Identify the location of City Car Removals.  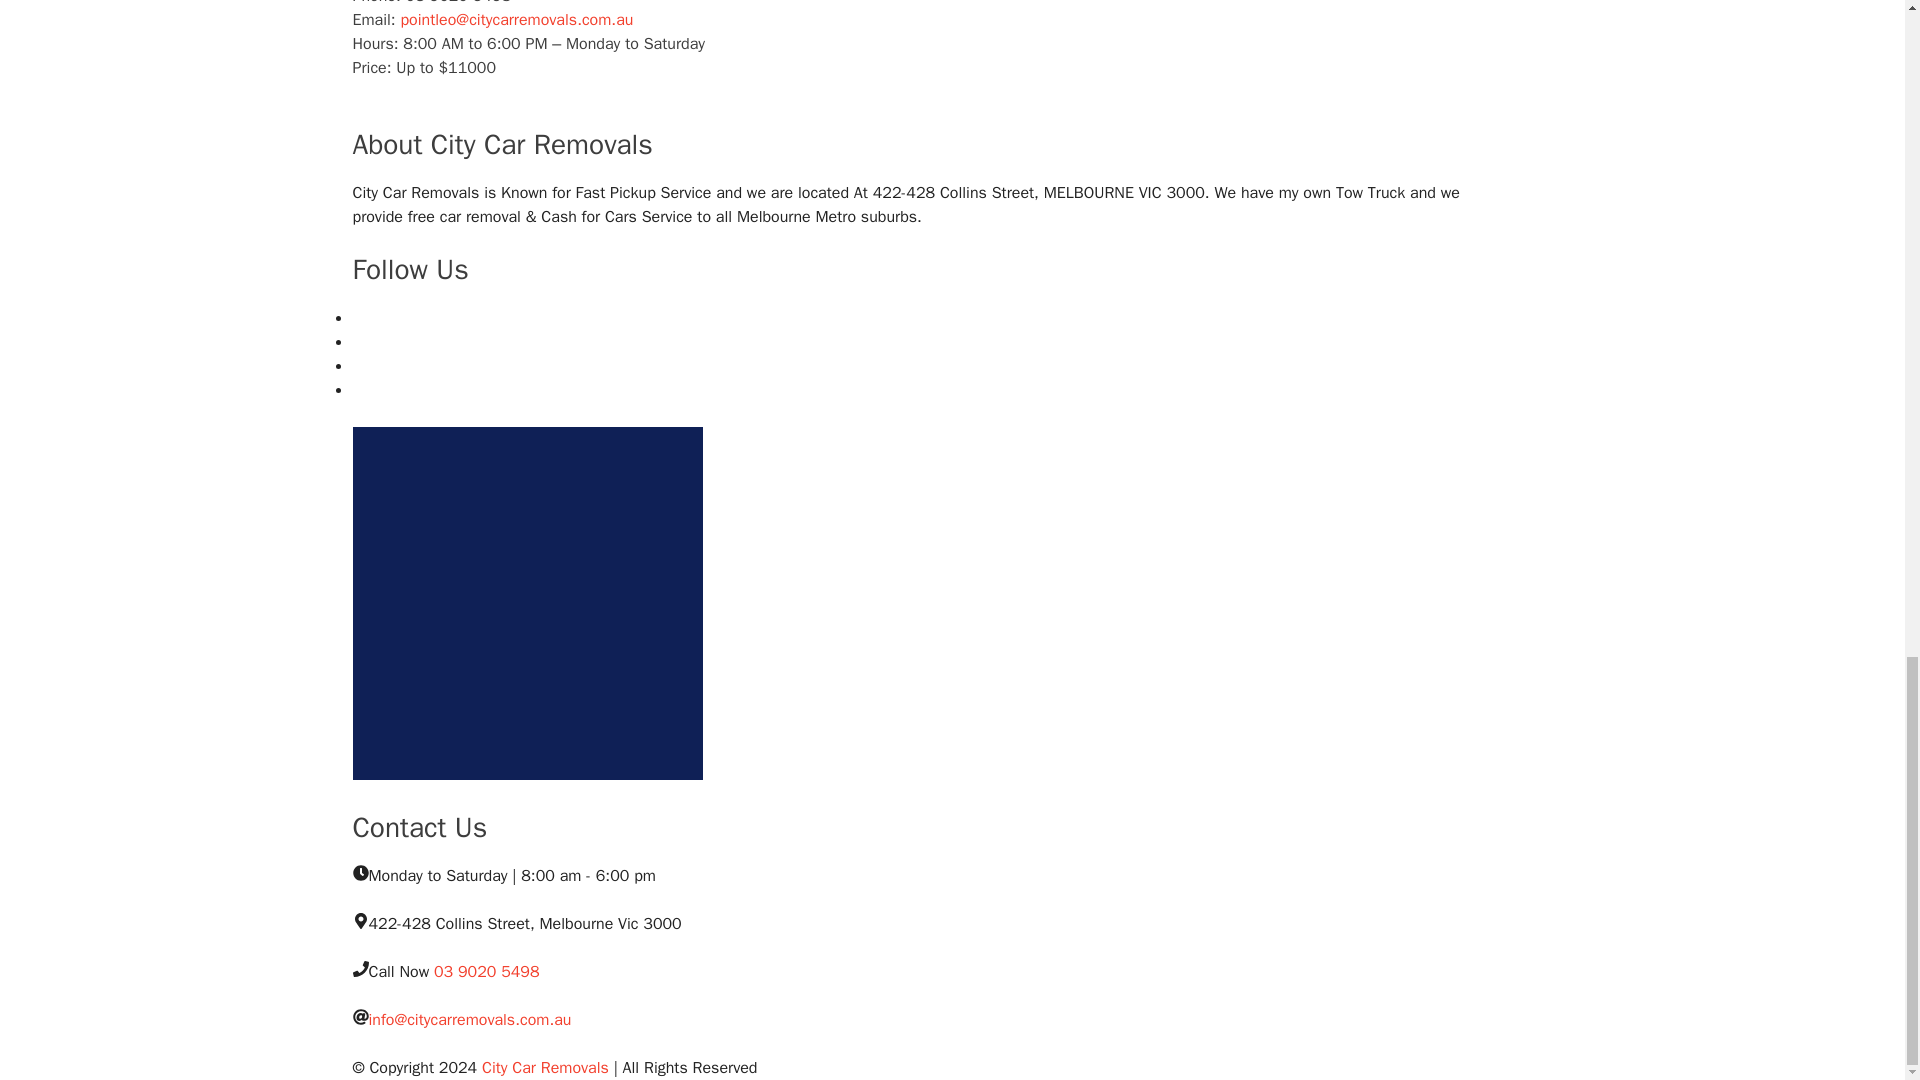
(544, 1068).